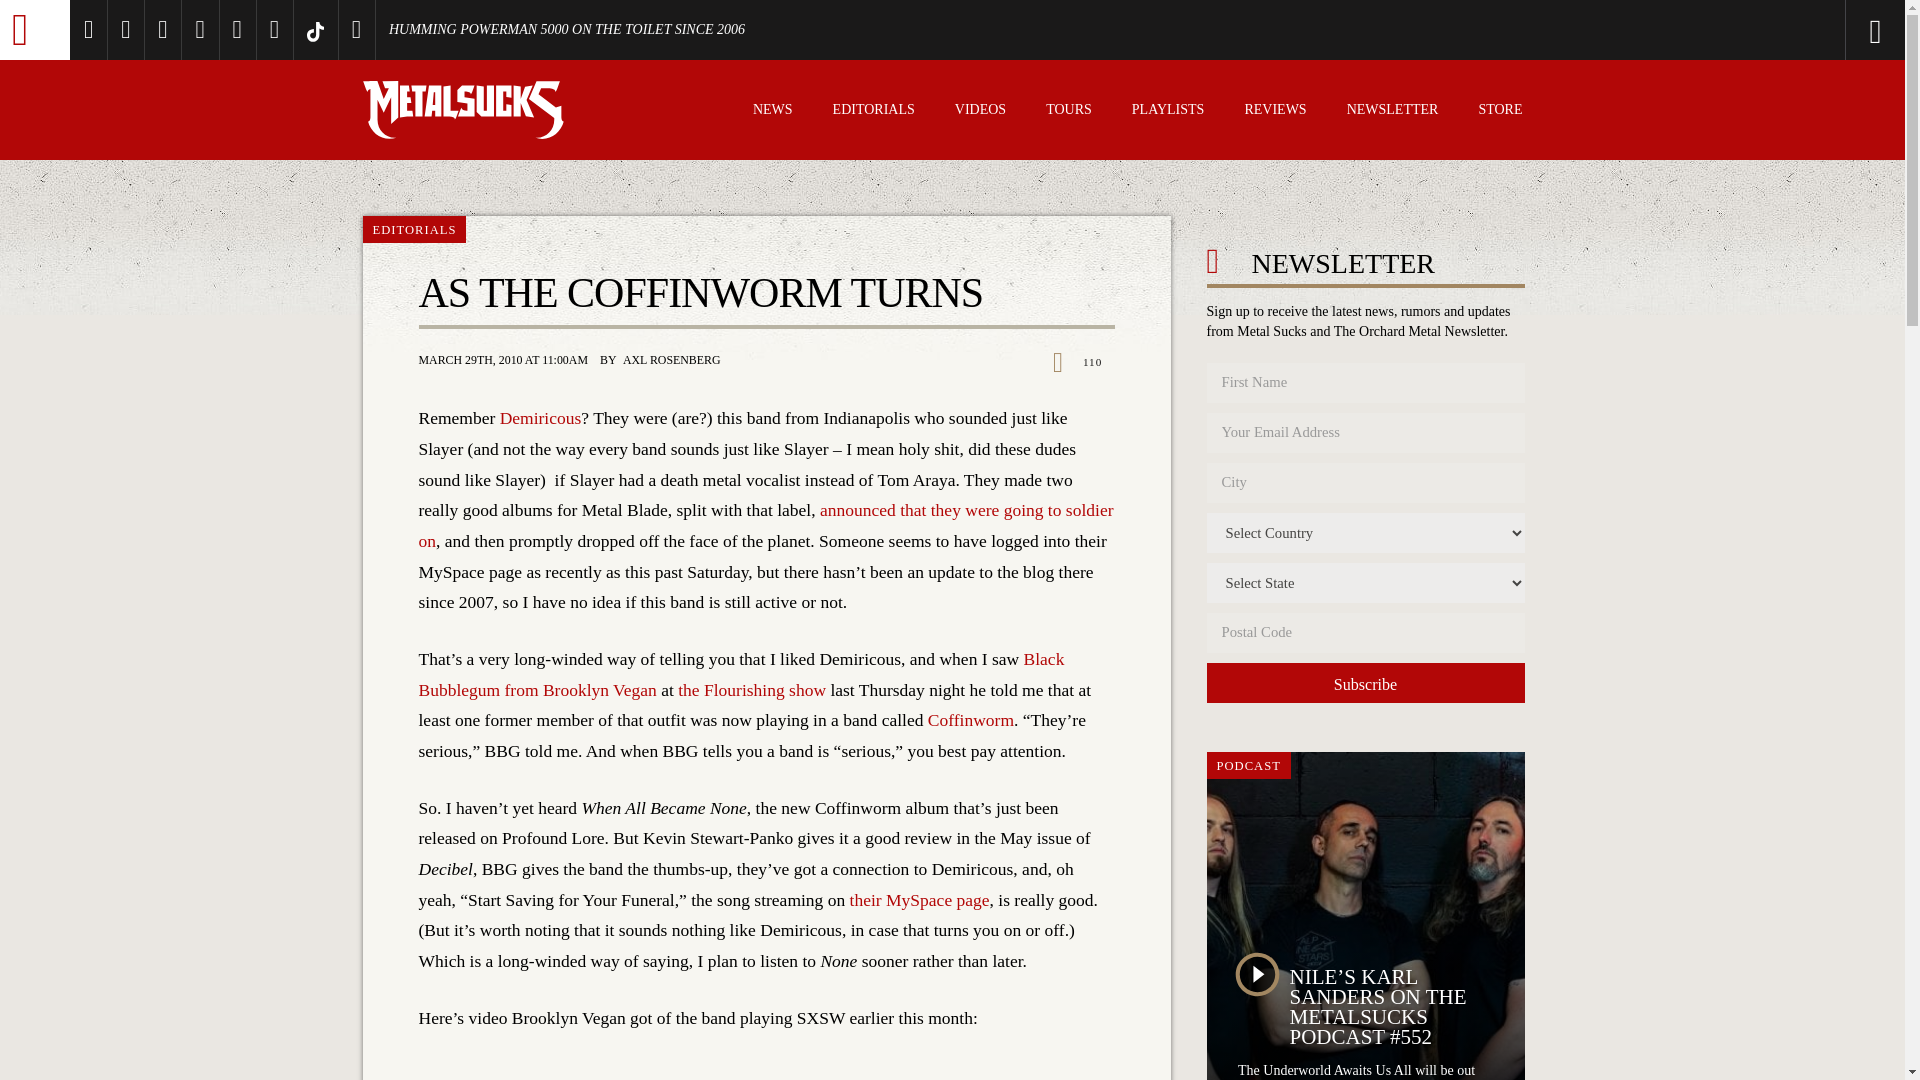  I want to click on PLAYLISTS, so click(1168, 112).